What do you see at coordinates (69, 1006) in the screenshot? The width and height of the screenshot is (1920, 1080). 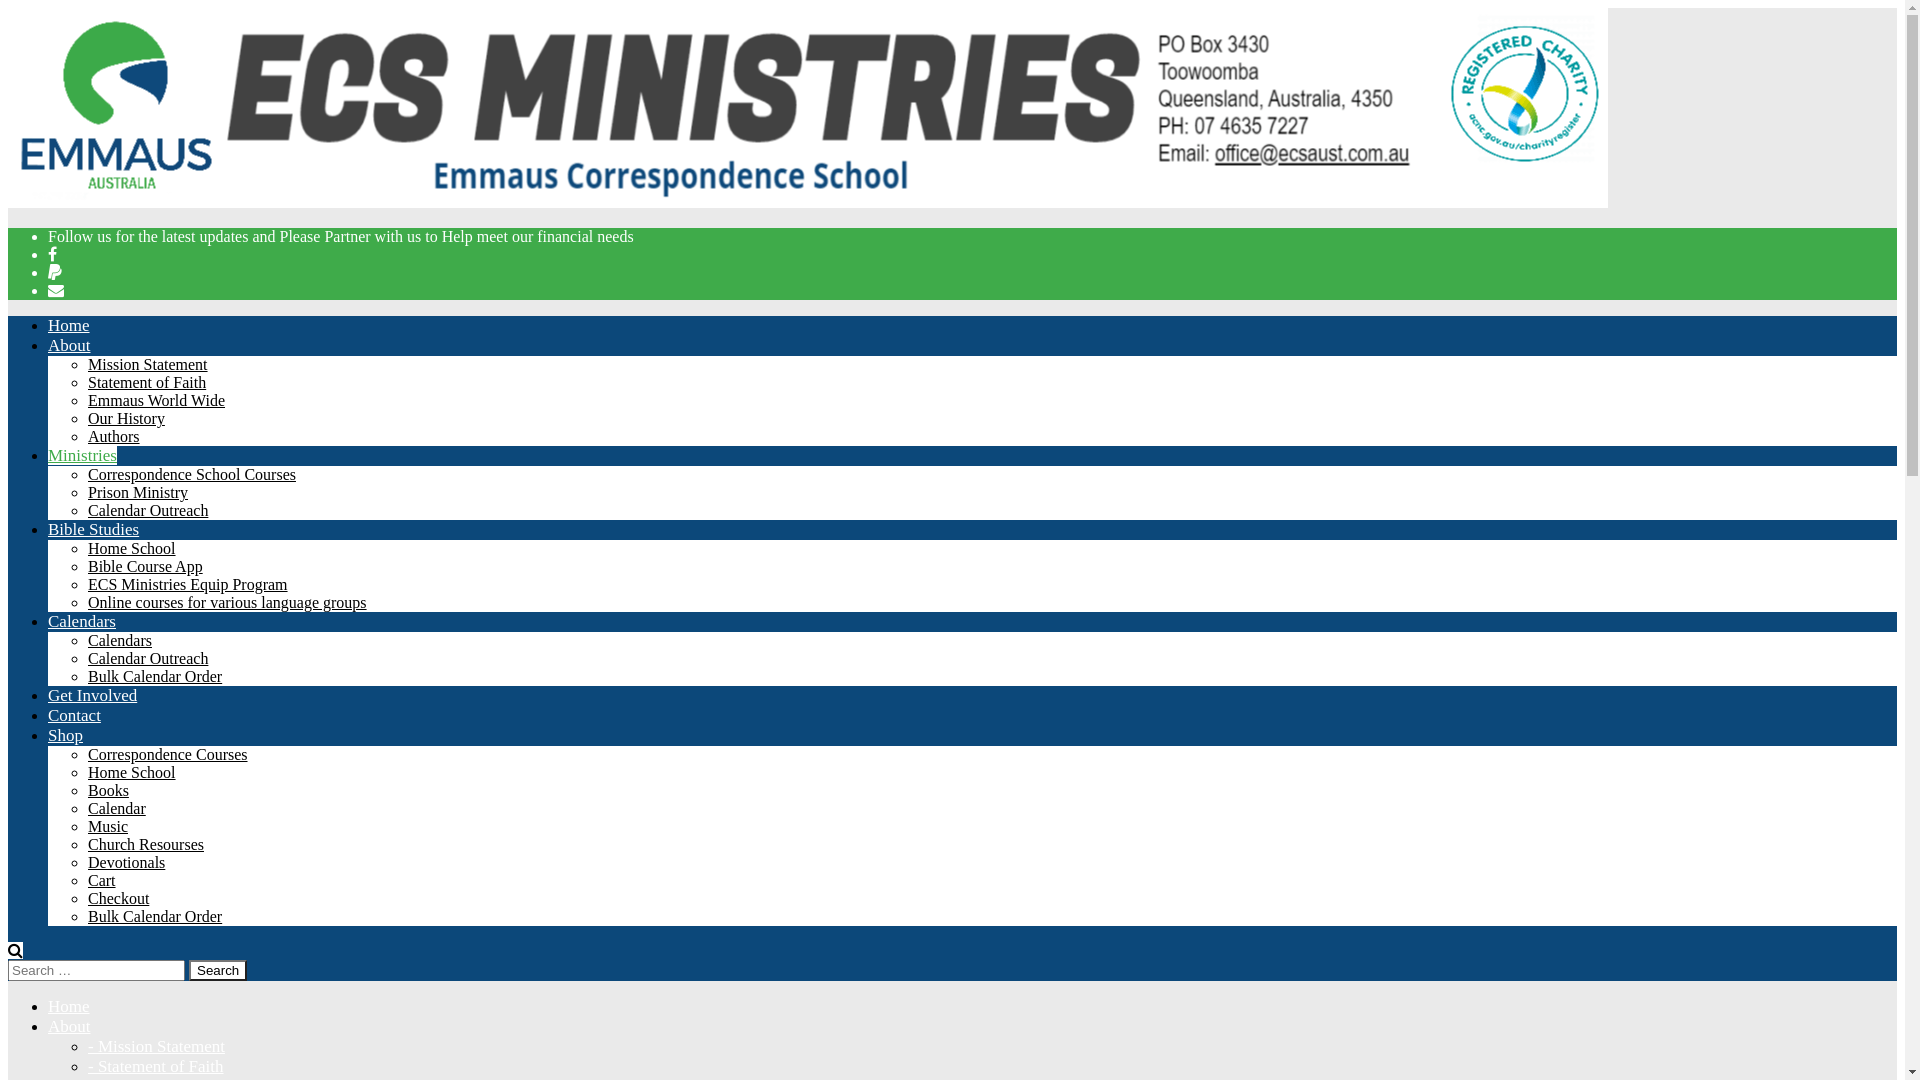 I see `Home` at bounding box center [69, 1006].